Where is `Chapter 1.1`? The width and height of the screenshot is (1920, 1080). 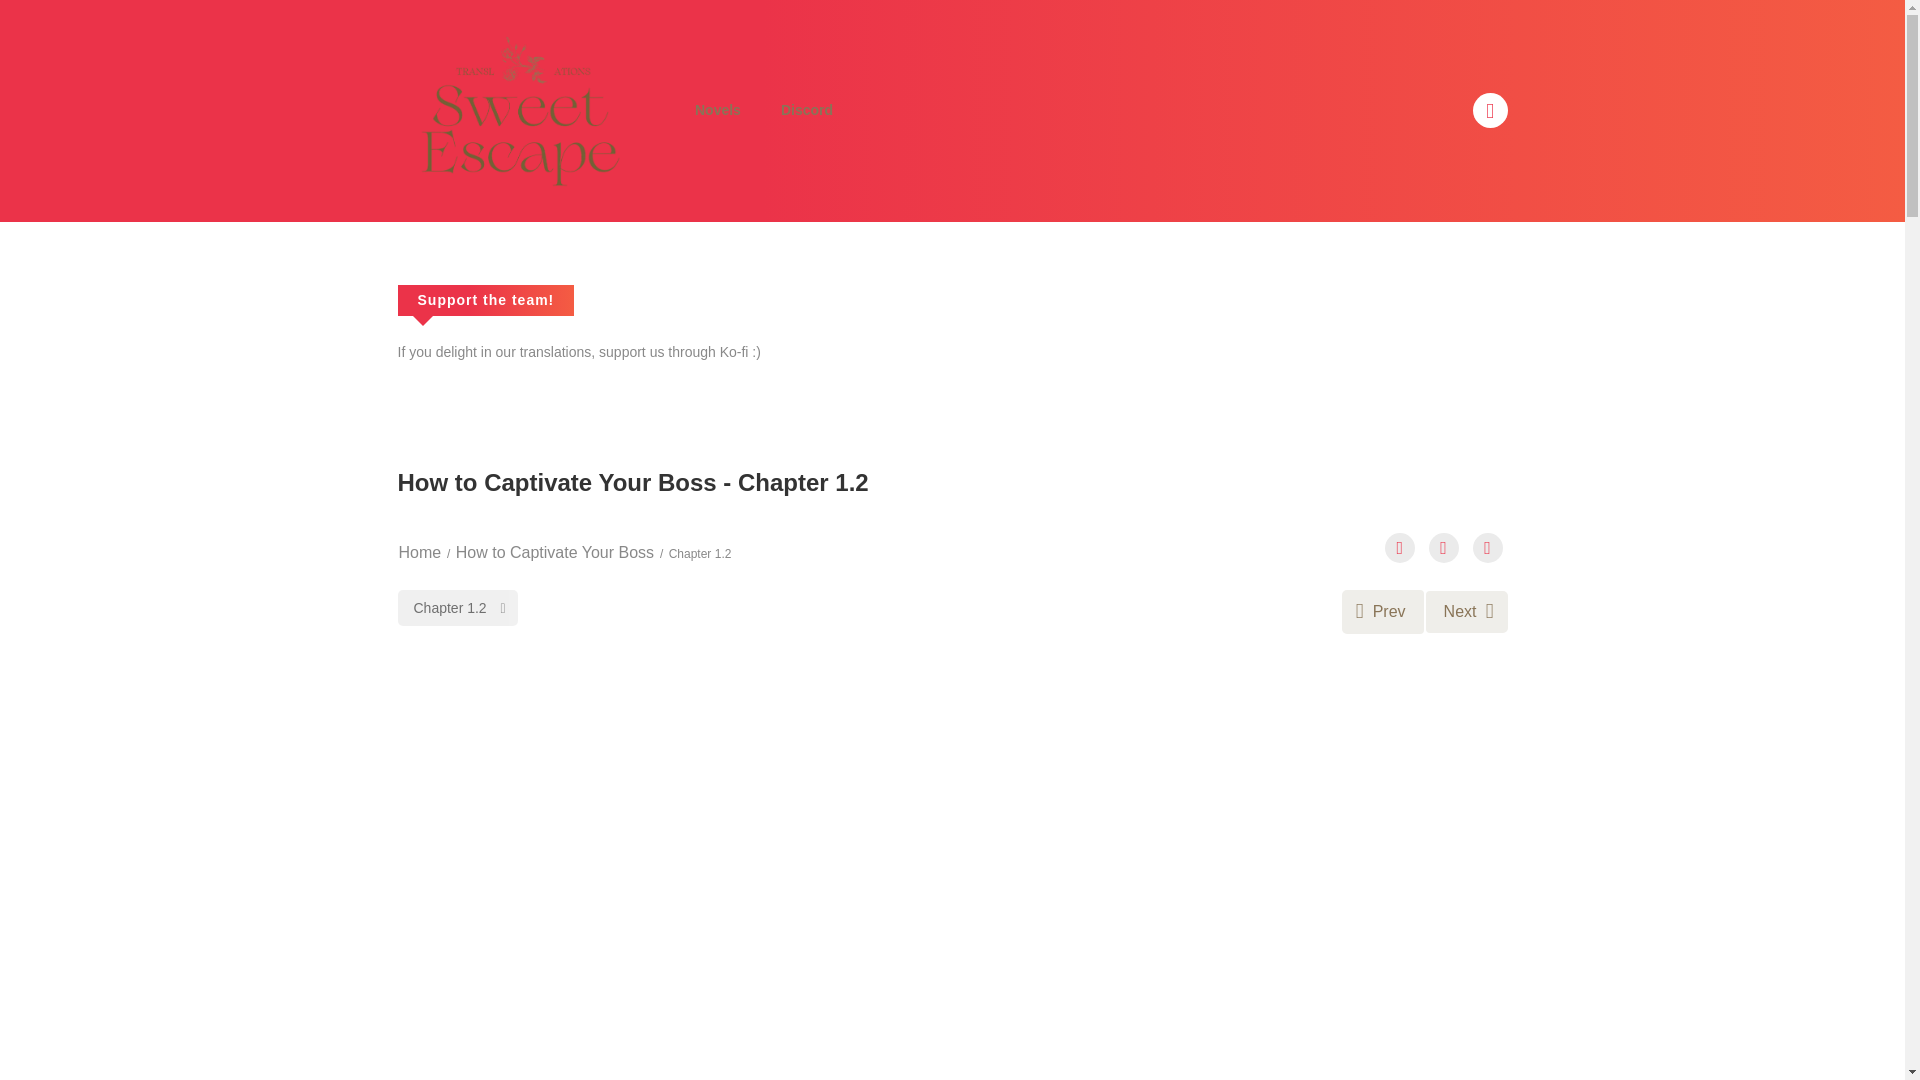 Chapter 1.1 is located at coordinates (1383, 611).